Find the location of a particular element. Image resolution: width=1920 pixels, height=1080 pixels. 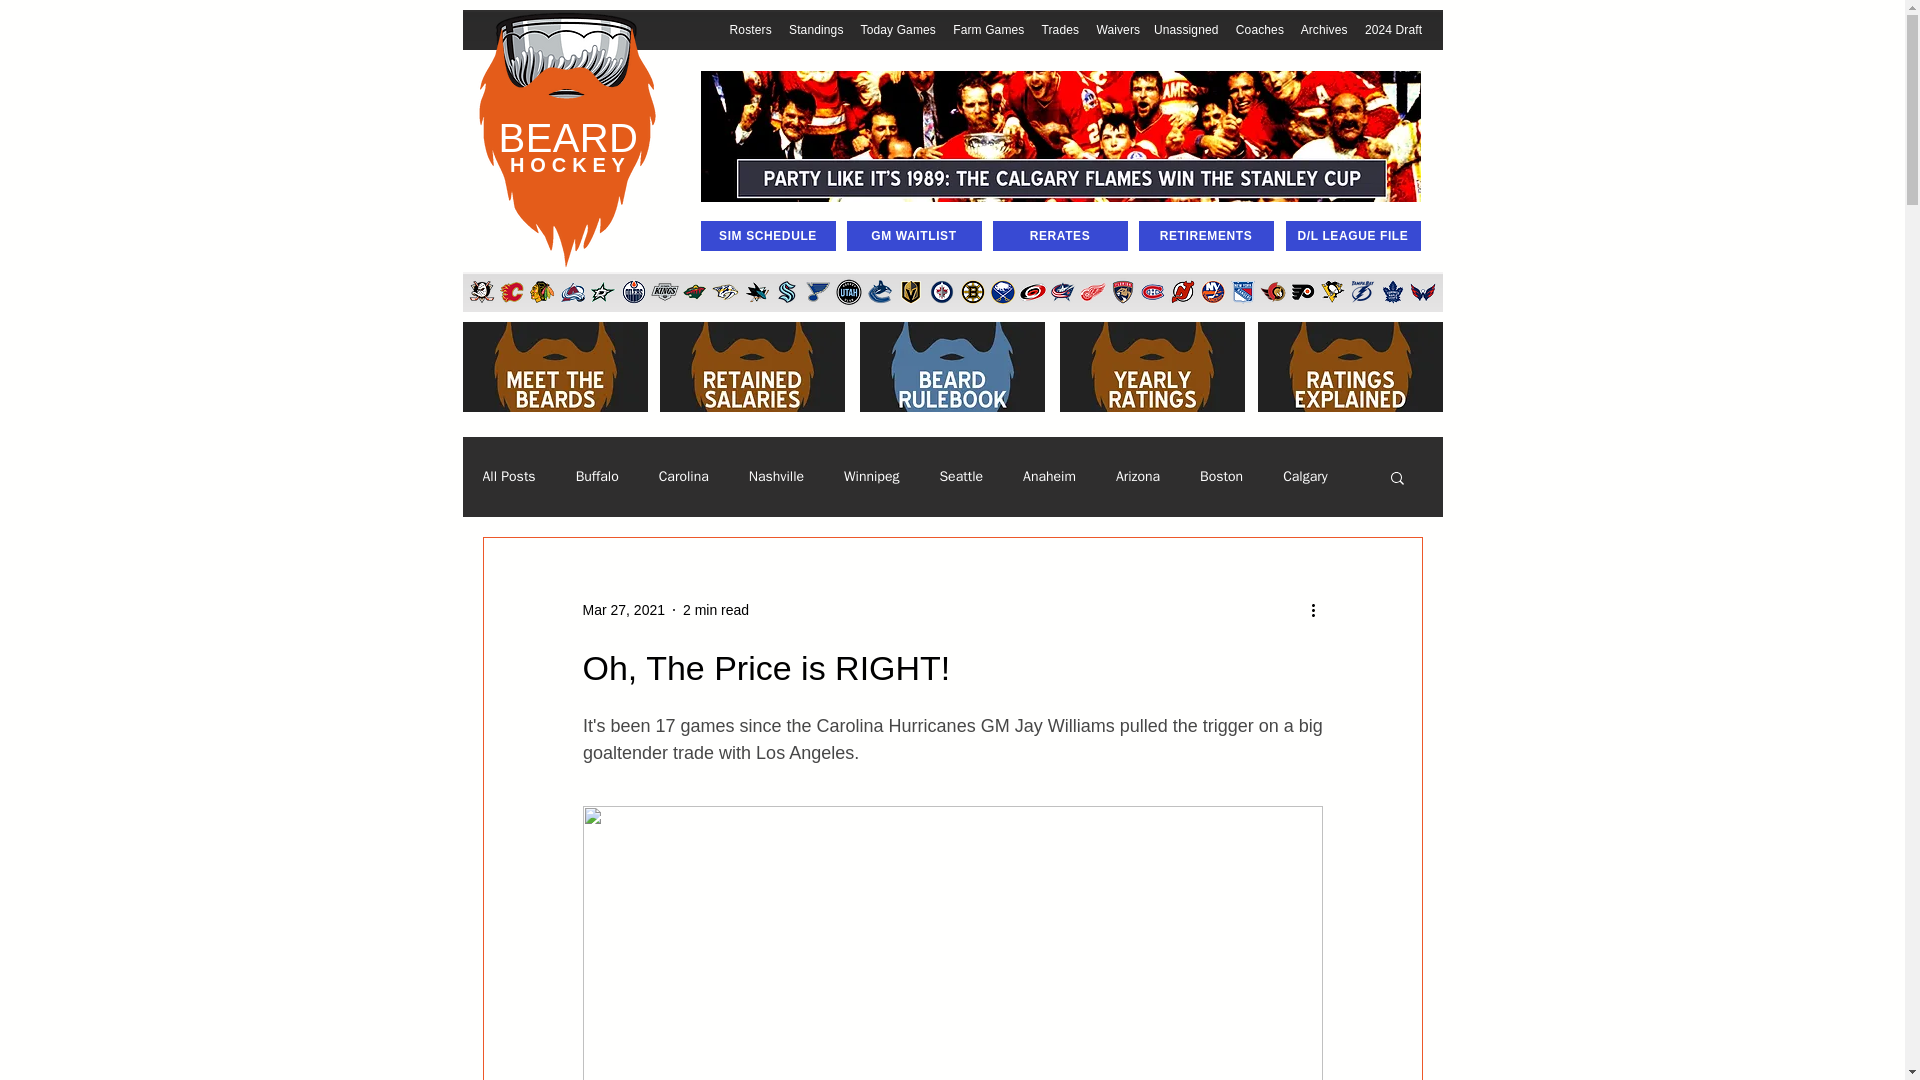

Standings is located at coordinates (816, 29).